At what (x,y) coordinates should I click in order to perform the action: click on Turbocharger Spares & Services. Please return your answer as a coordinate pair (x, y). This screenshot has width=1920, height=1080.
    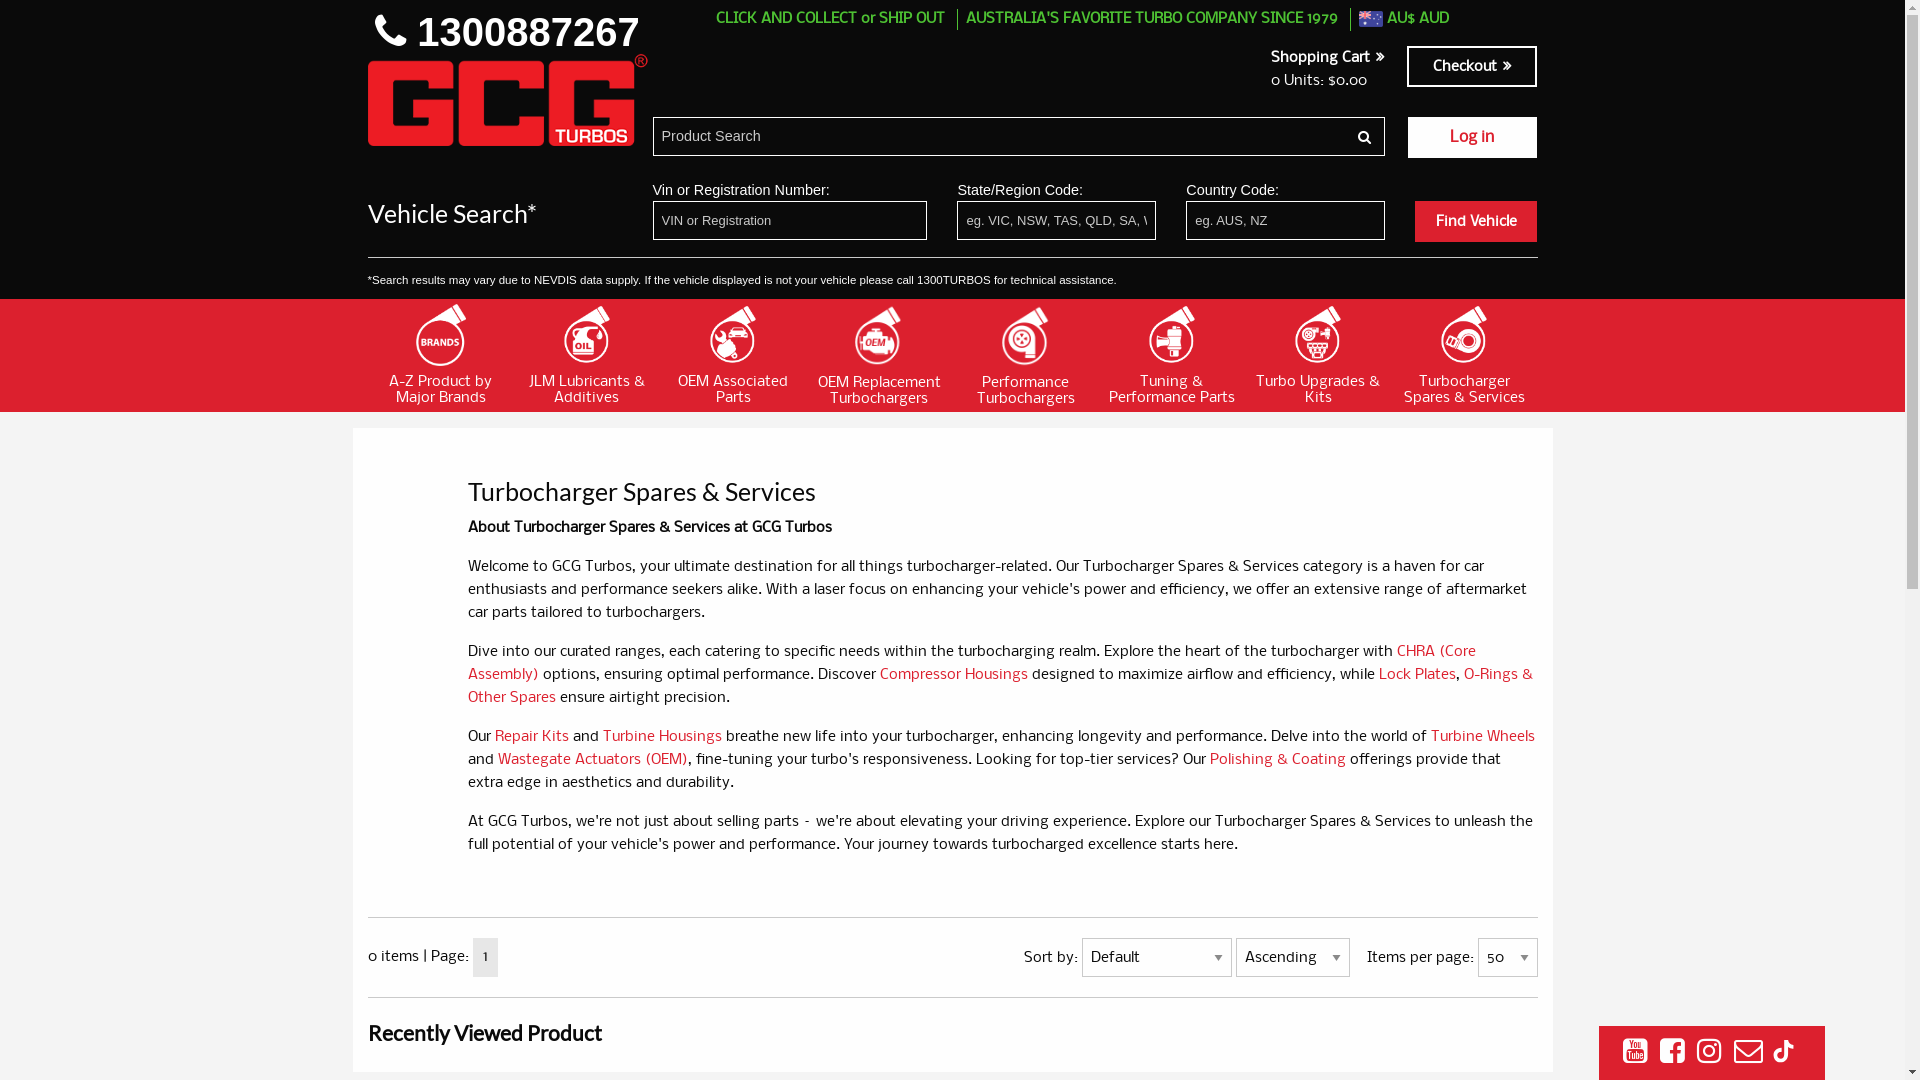
    Looking at the image, I should click on (1464, 355).